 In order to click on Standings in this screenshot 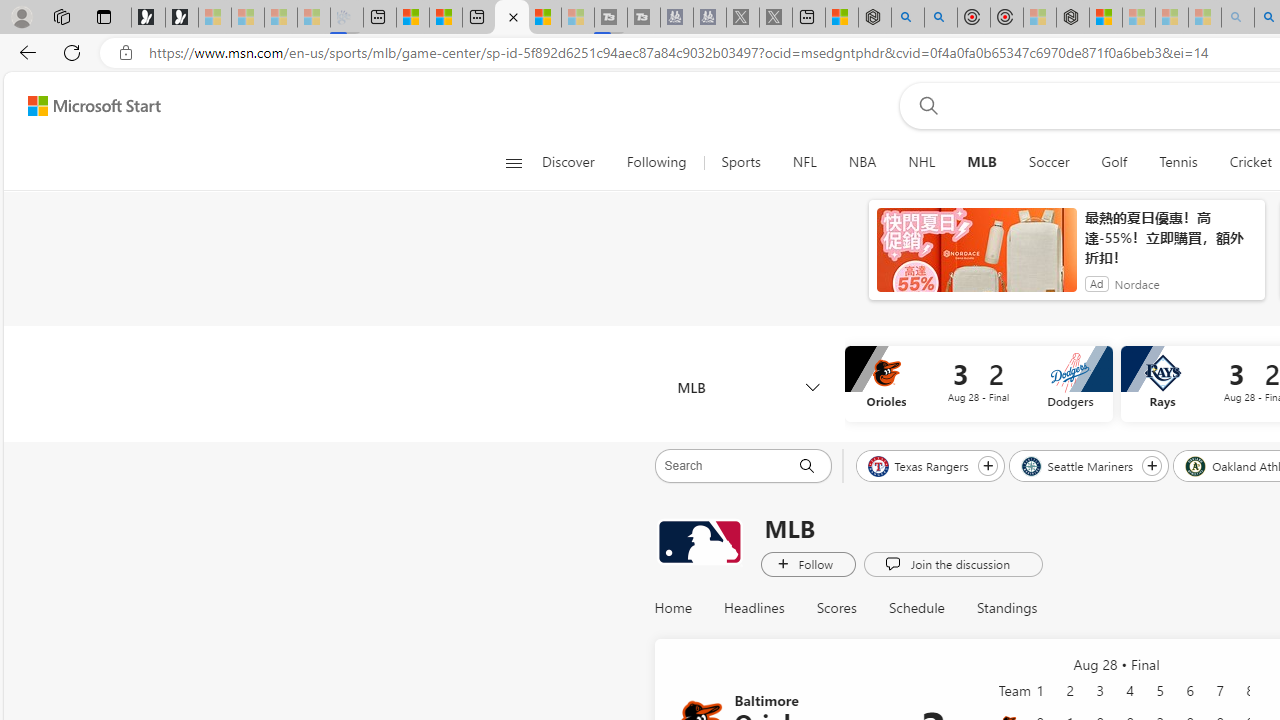, I will do `click(999, 608)`.